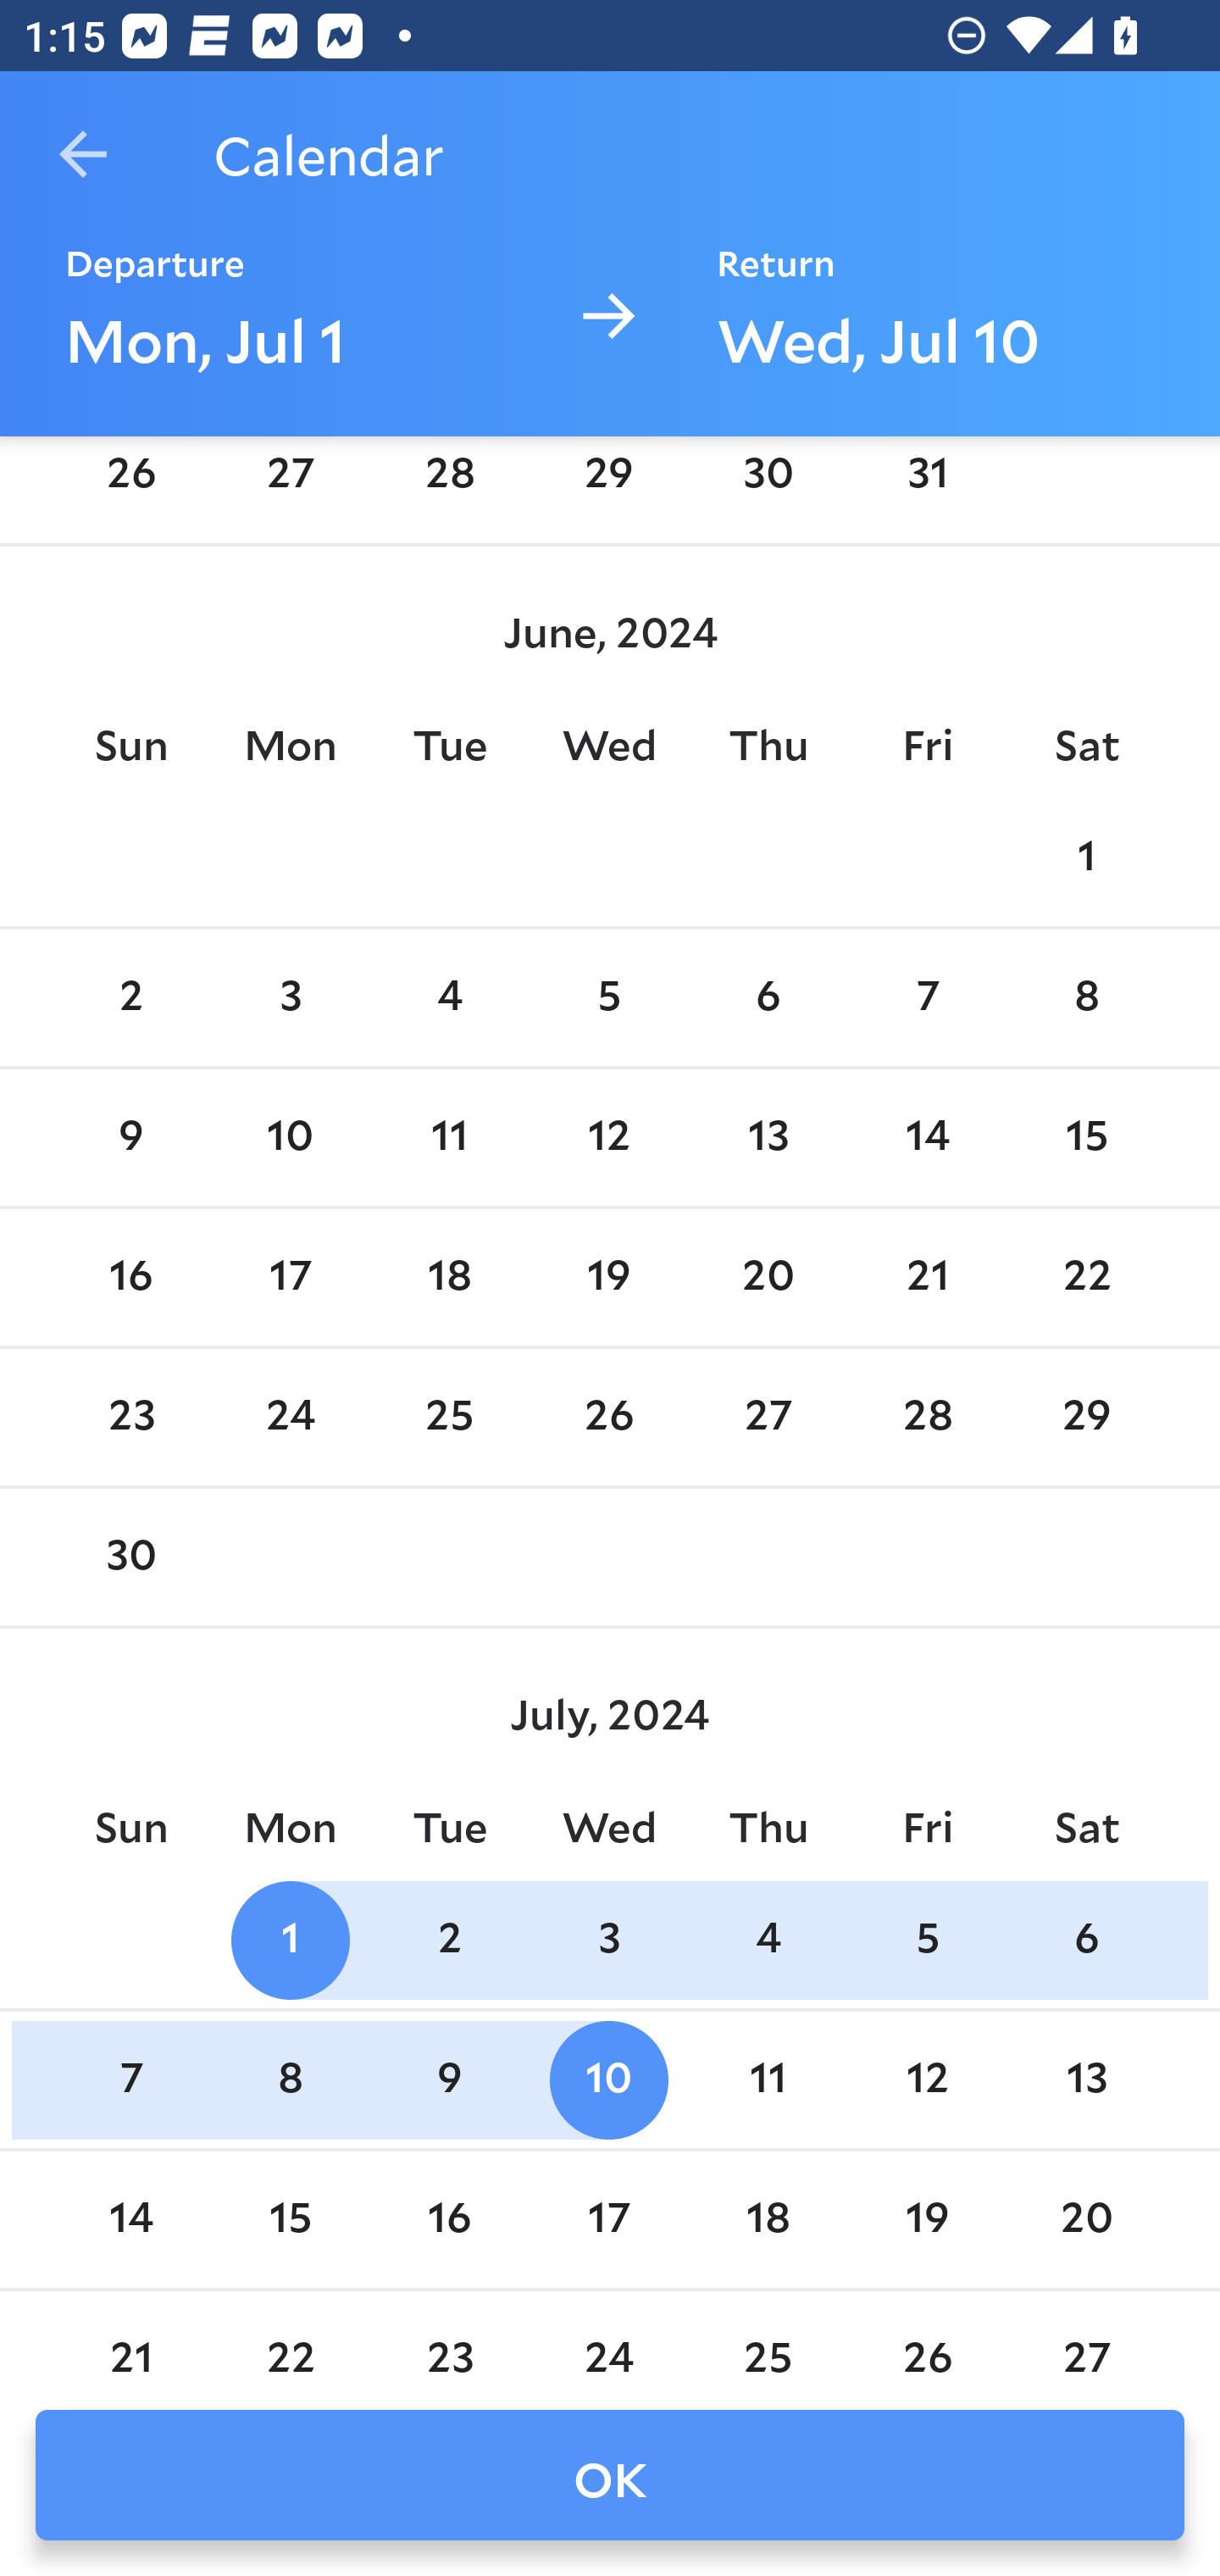 The height and width of the screenshot is (2576, 1220). I want to click on 10, so click(609, 2081).